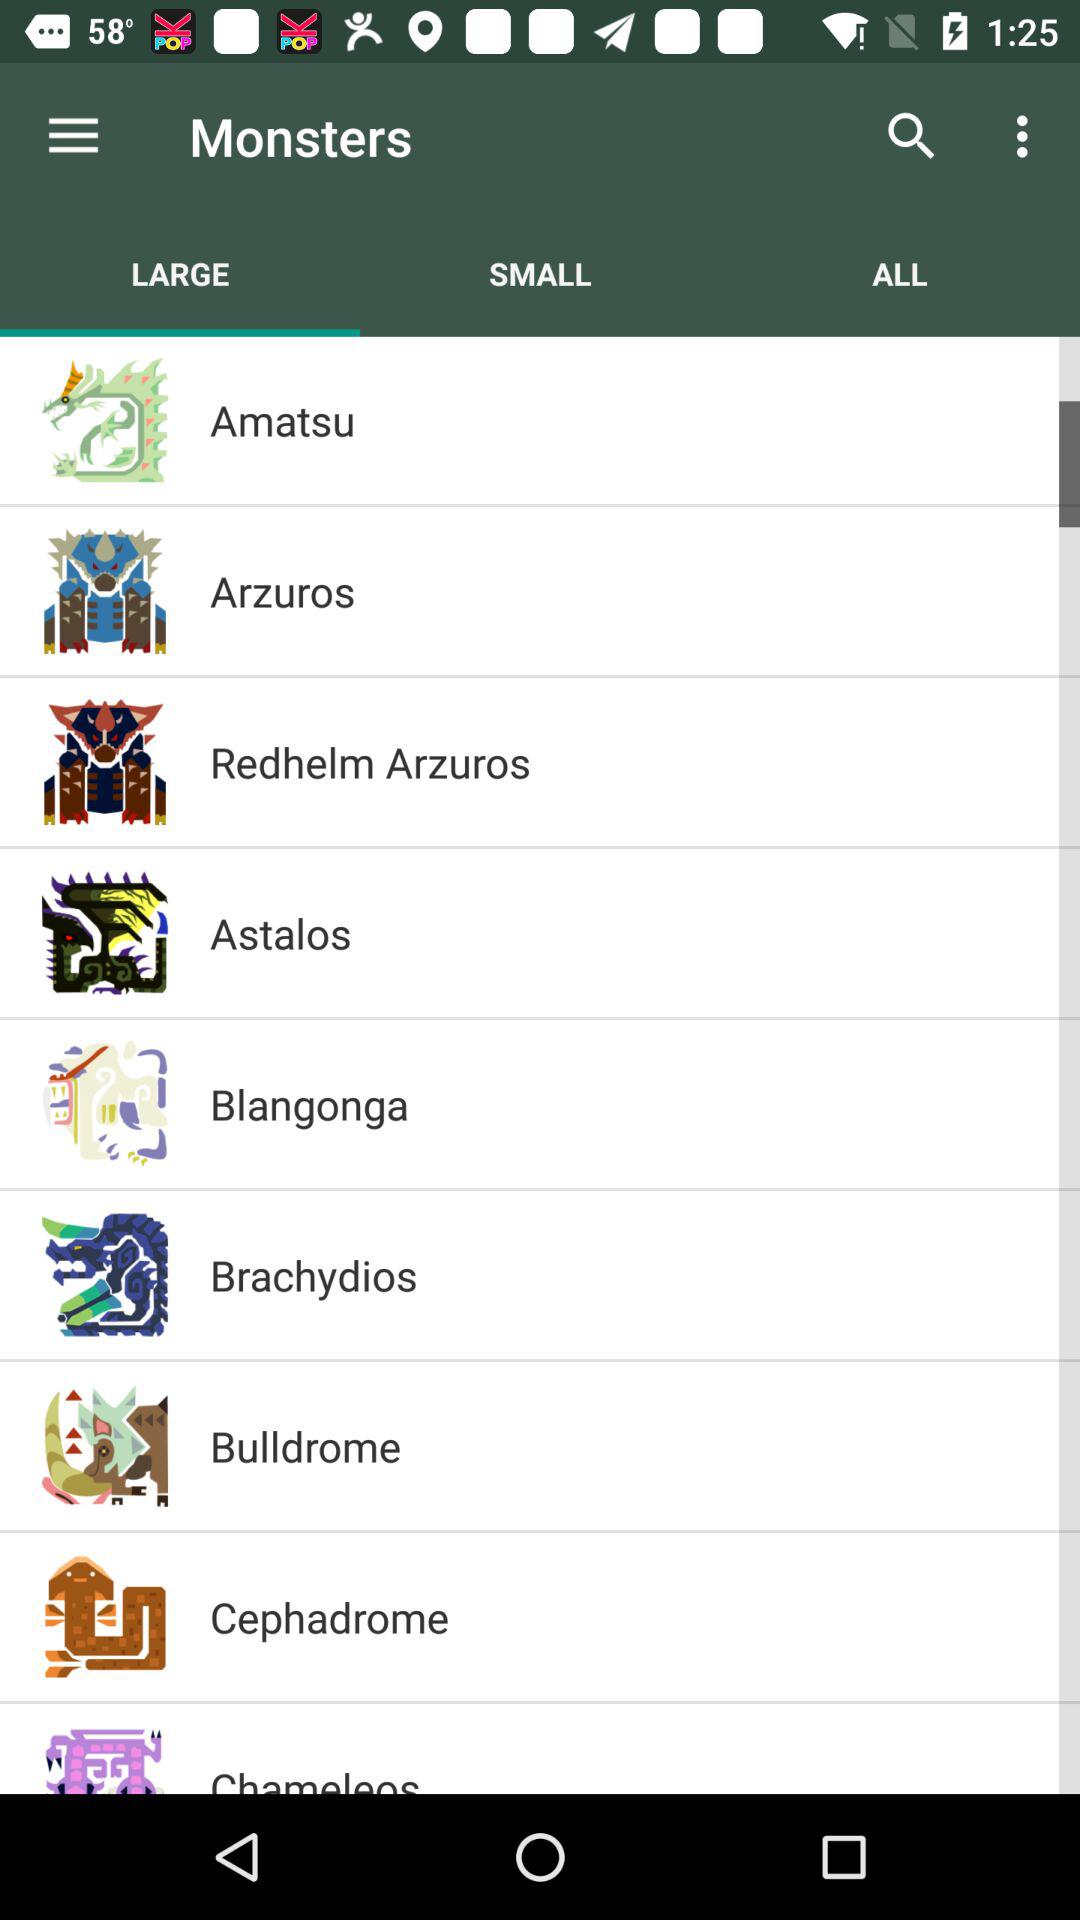  I want to click on tap amatsu icon, so click(624, 420).